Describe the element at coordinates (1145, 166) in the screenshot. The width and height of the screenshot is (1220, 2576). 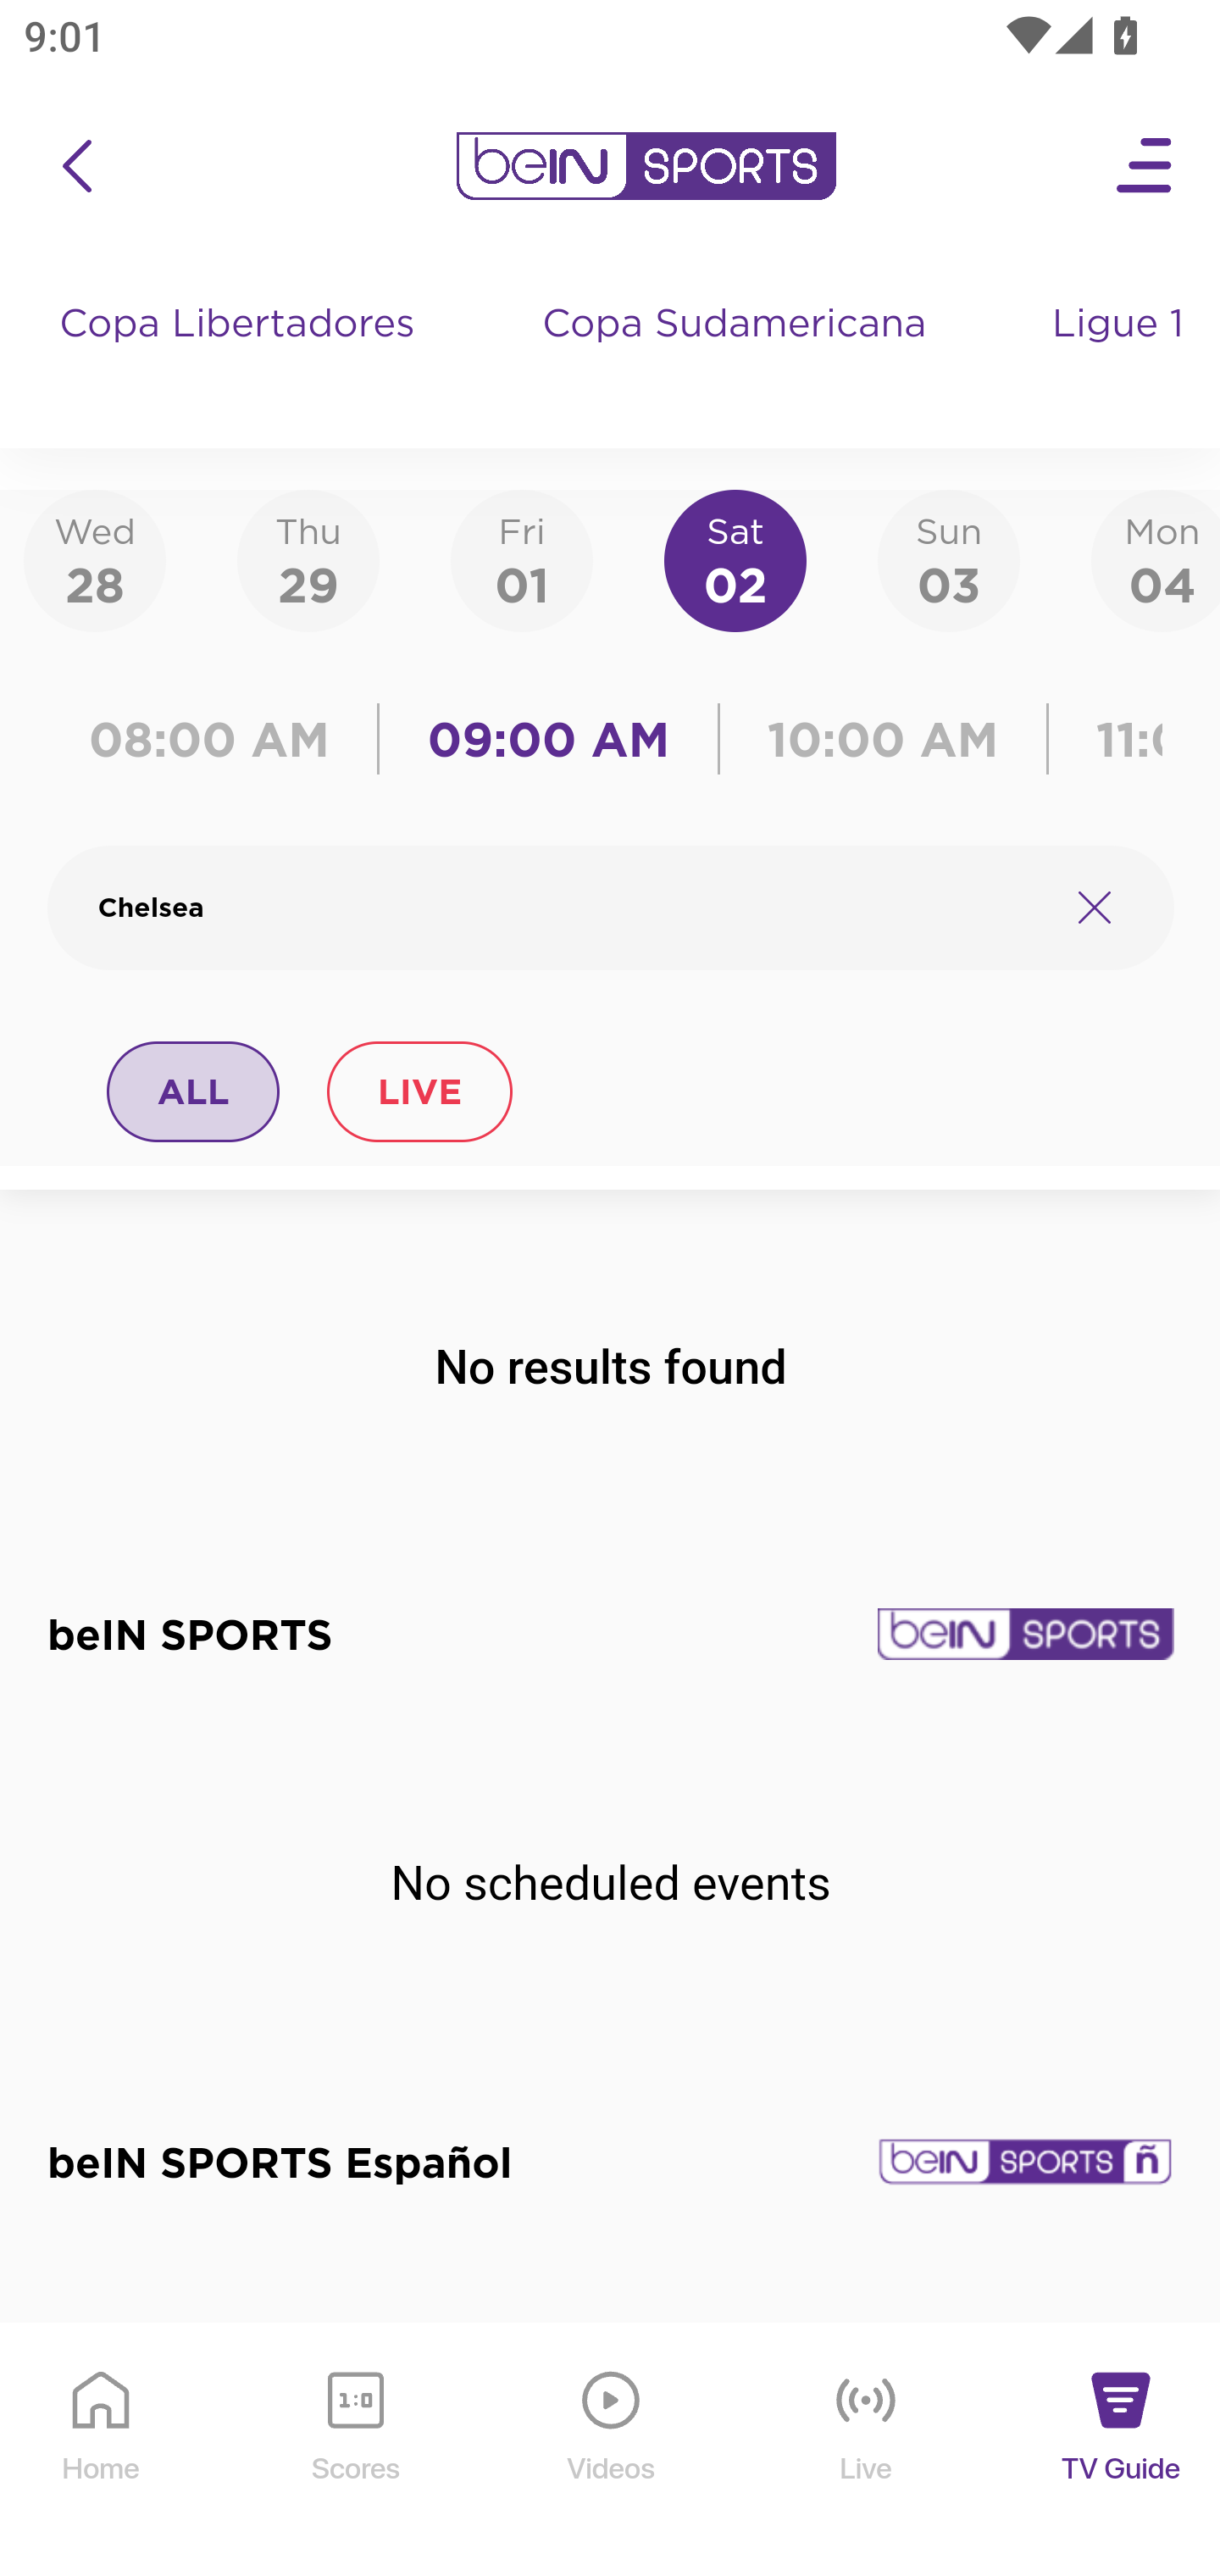
I see `Open Menu Icon` at that location.